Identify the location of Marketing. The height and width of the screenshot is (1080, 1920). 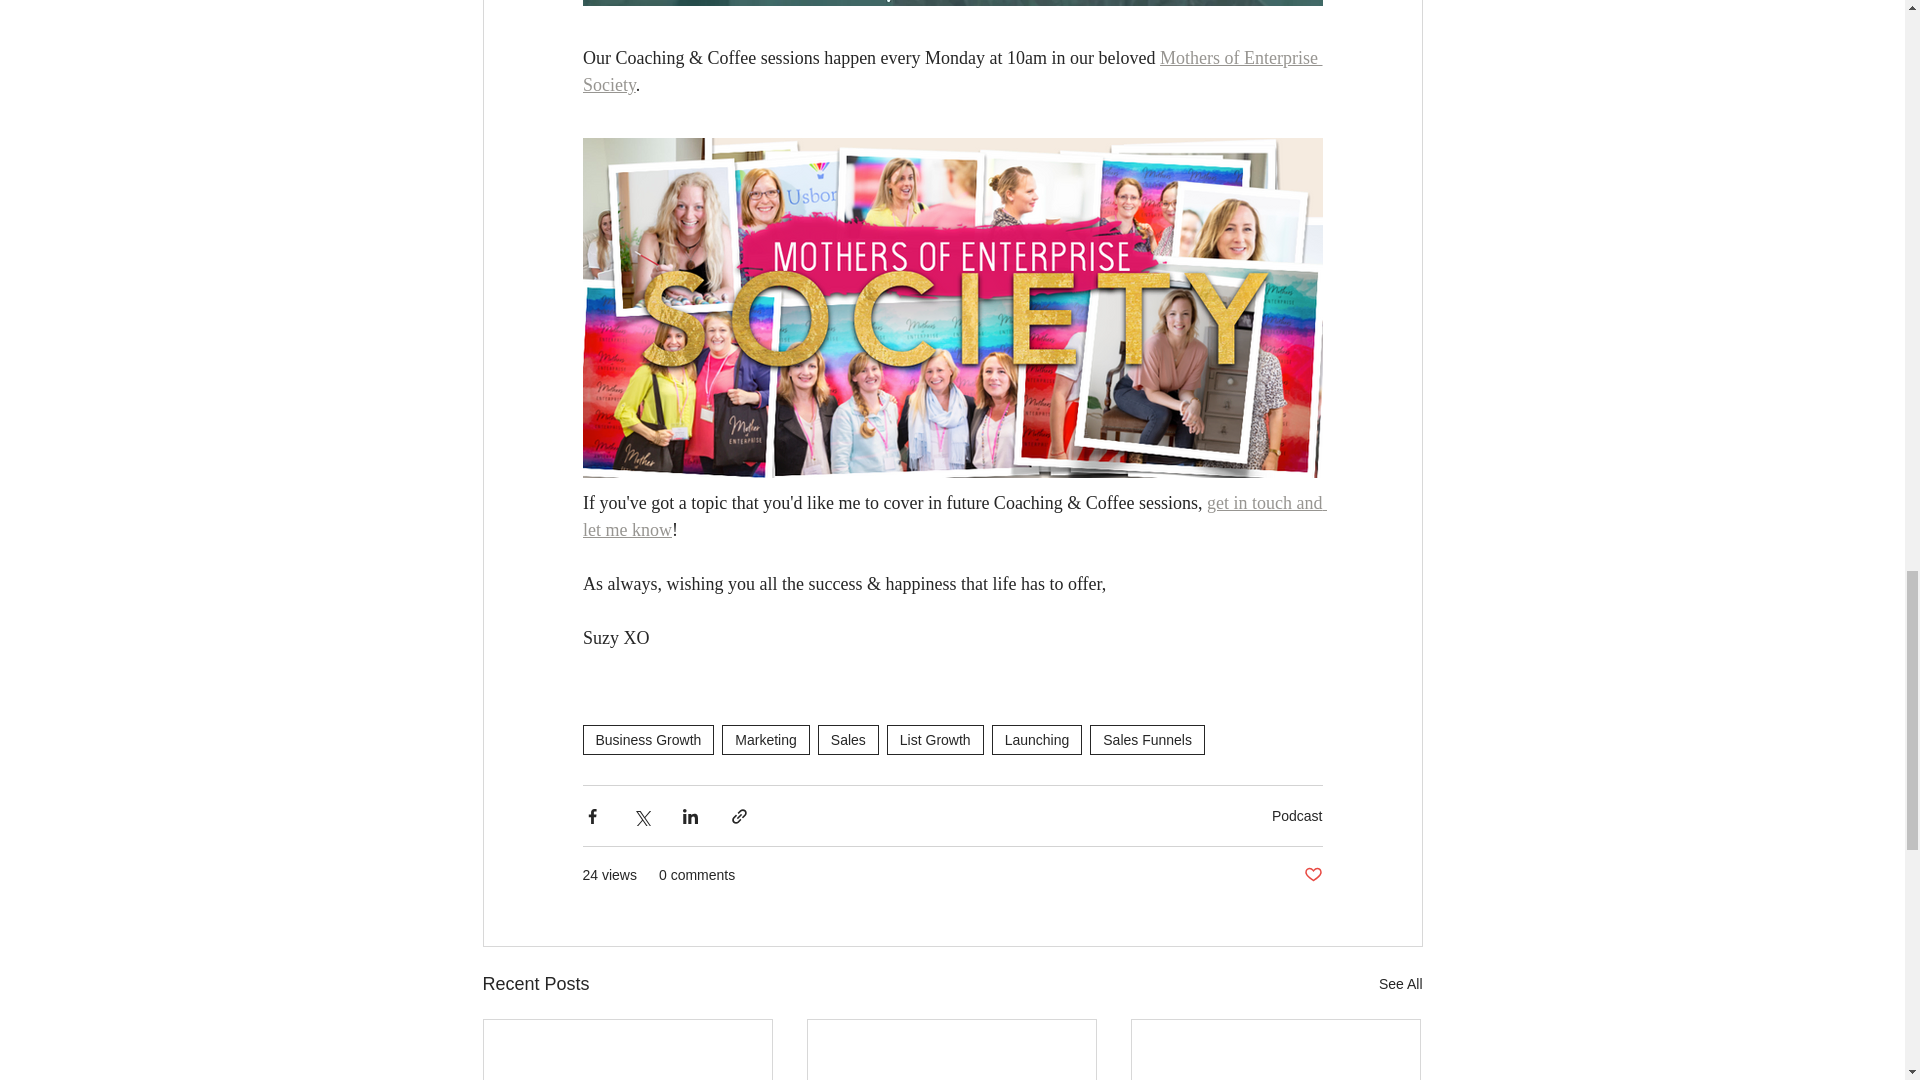
(764, 739).